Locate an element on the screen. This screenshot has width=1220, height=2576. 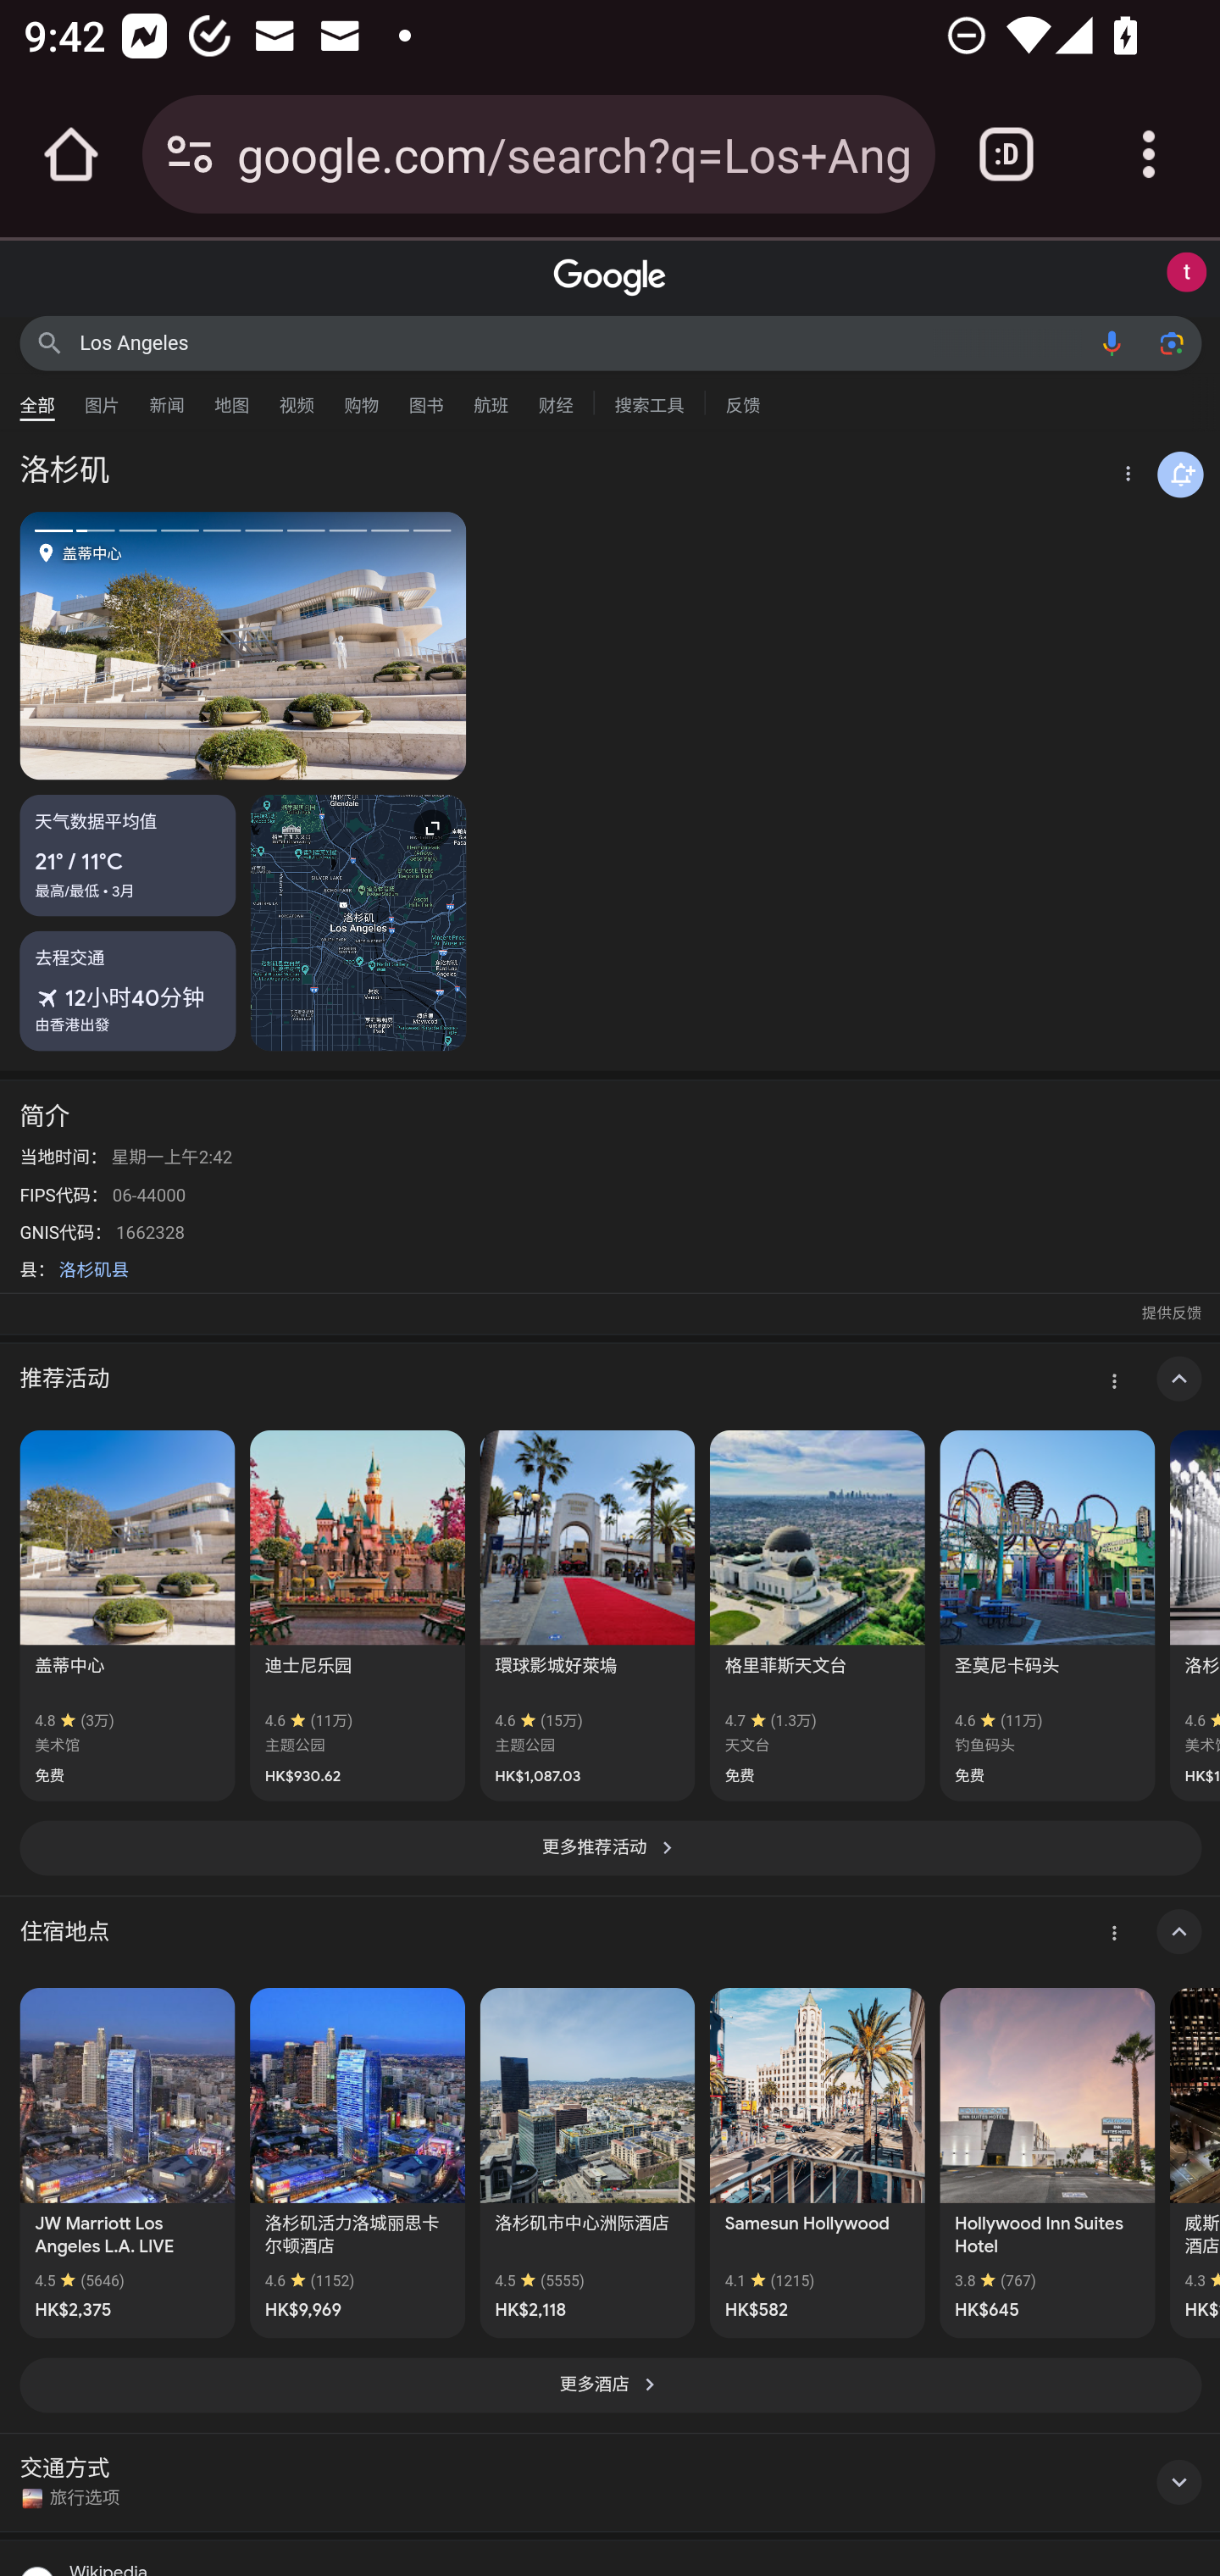
Connection is secure is located at coordinates (190, 154).